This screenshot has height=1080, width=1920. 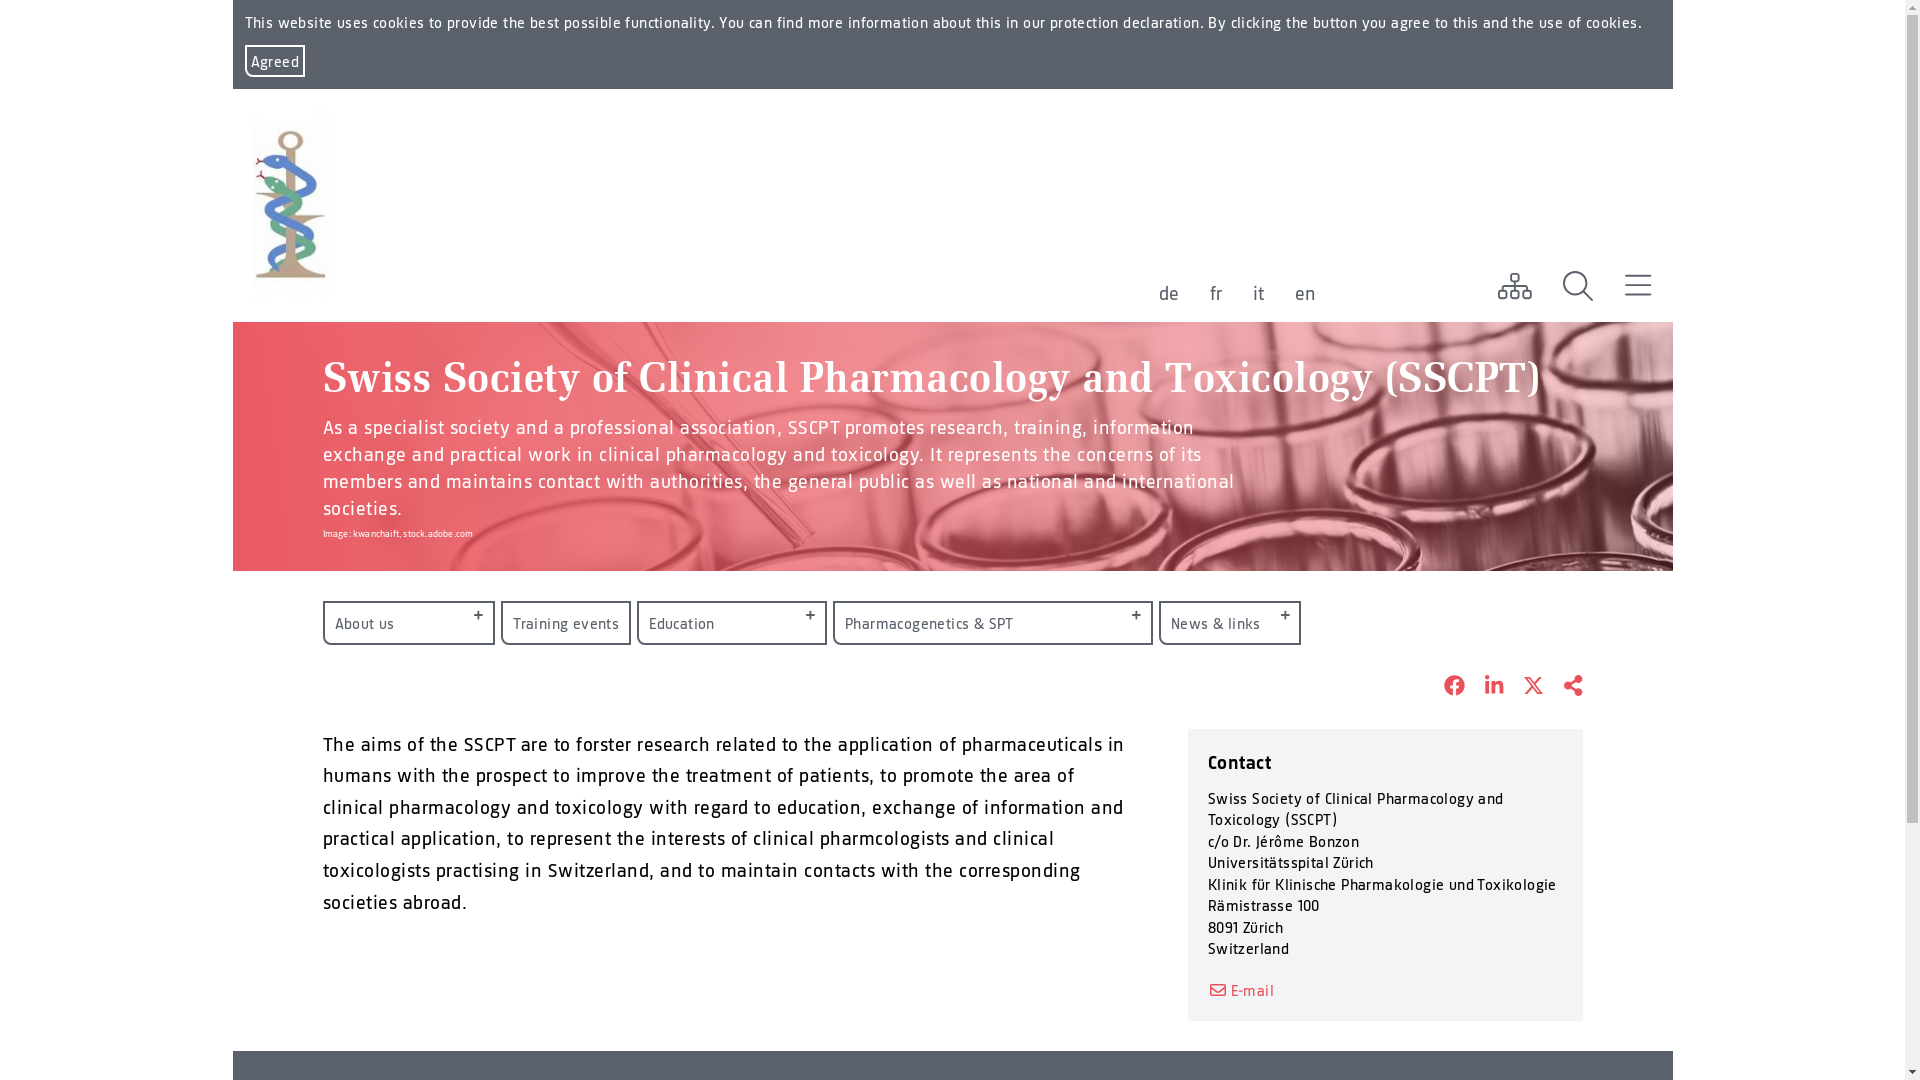 What do you see at coordinates (1444, 687) in the screenshot?
I see `Share on Facebook` at bounding box center [1444, 687].